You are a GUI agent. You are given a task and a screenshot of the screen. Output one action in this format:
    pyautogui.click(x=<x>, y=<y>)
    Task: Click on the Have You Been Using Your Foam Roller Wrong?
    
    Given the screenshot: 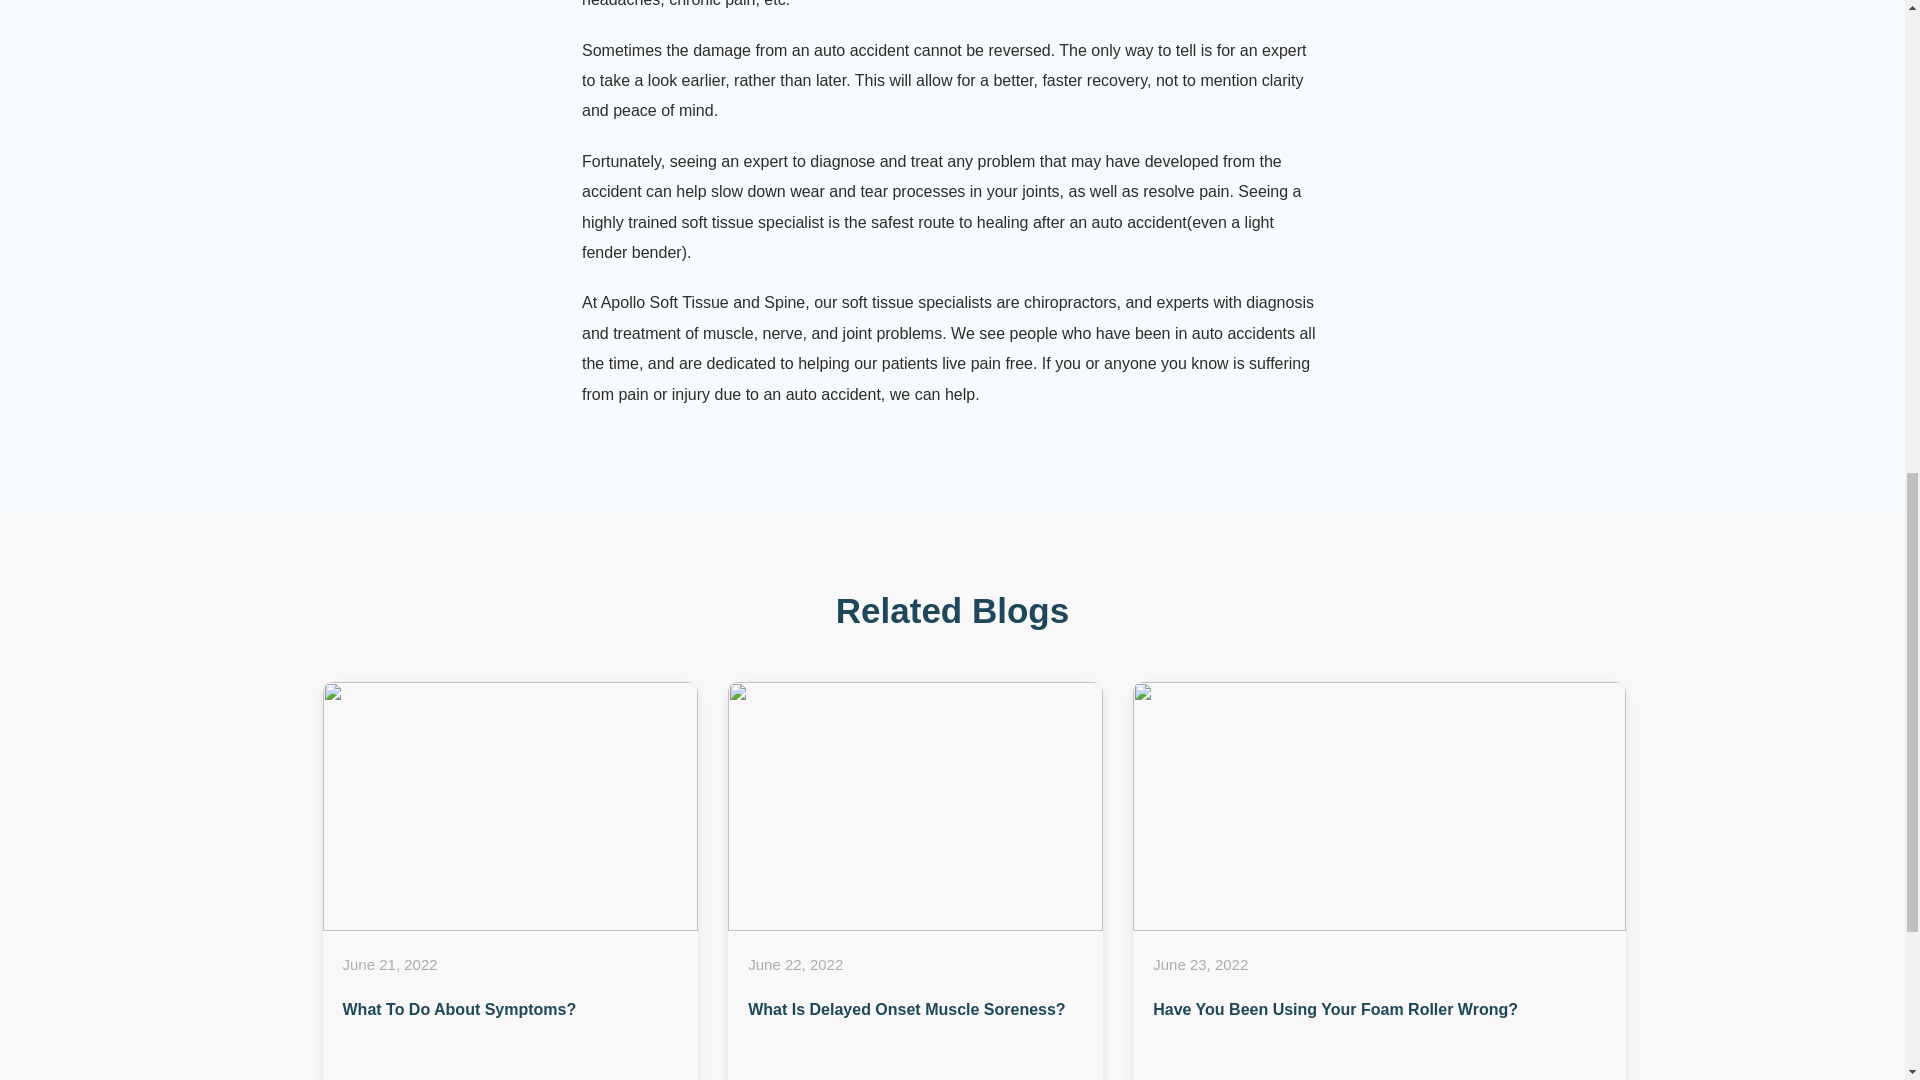 What is the action you would take?
    pyautogui.click(x=1336, y=1010)
    